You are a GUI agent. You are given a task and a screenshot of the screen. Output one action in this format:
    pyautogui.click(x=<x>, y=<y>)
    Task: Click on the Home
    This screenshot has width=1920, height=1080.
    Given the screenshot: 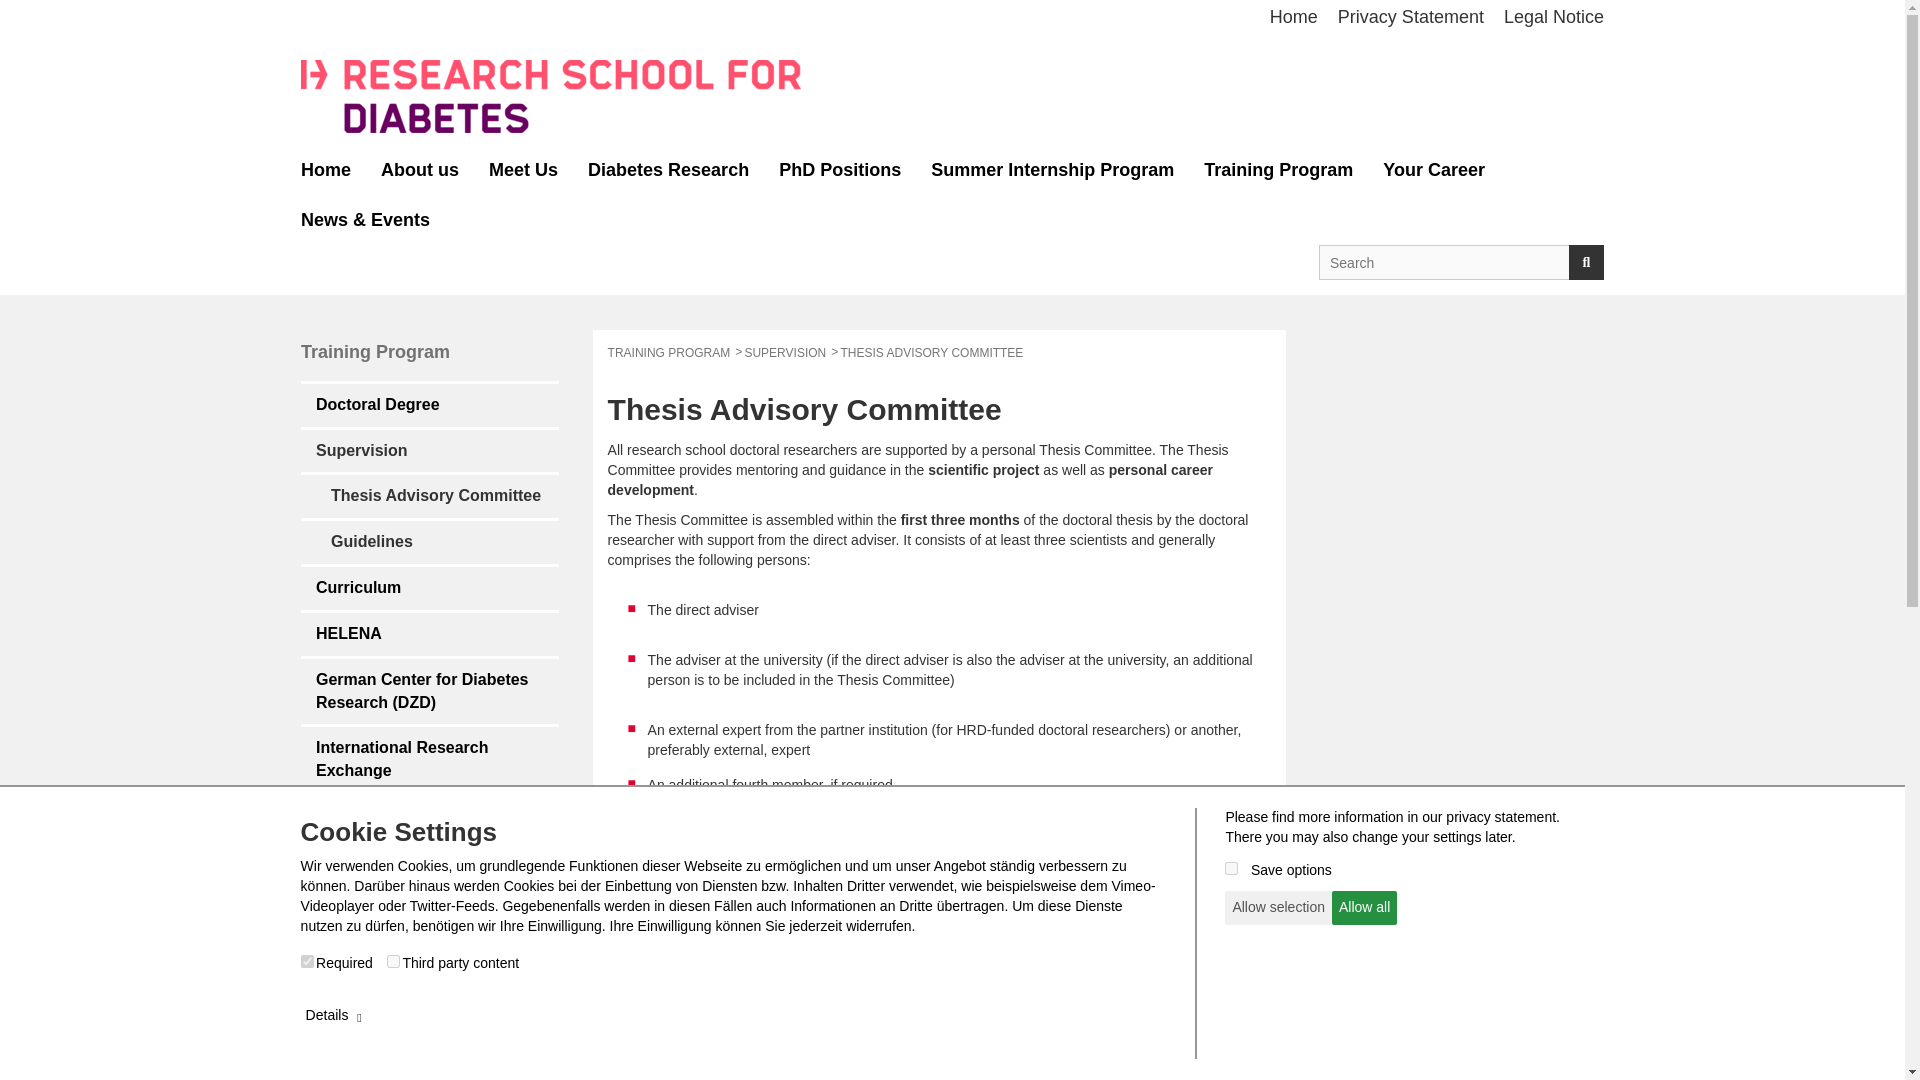 What is the action you would take?
    pyautogui.click(x=326, y=170)
    